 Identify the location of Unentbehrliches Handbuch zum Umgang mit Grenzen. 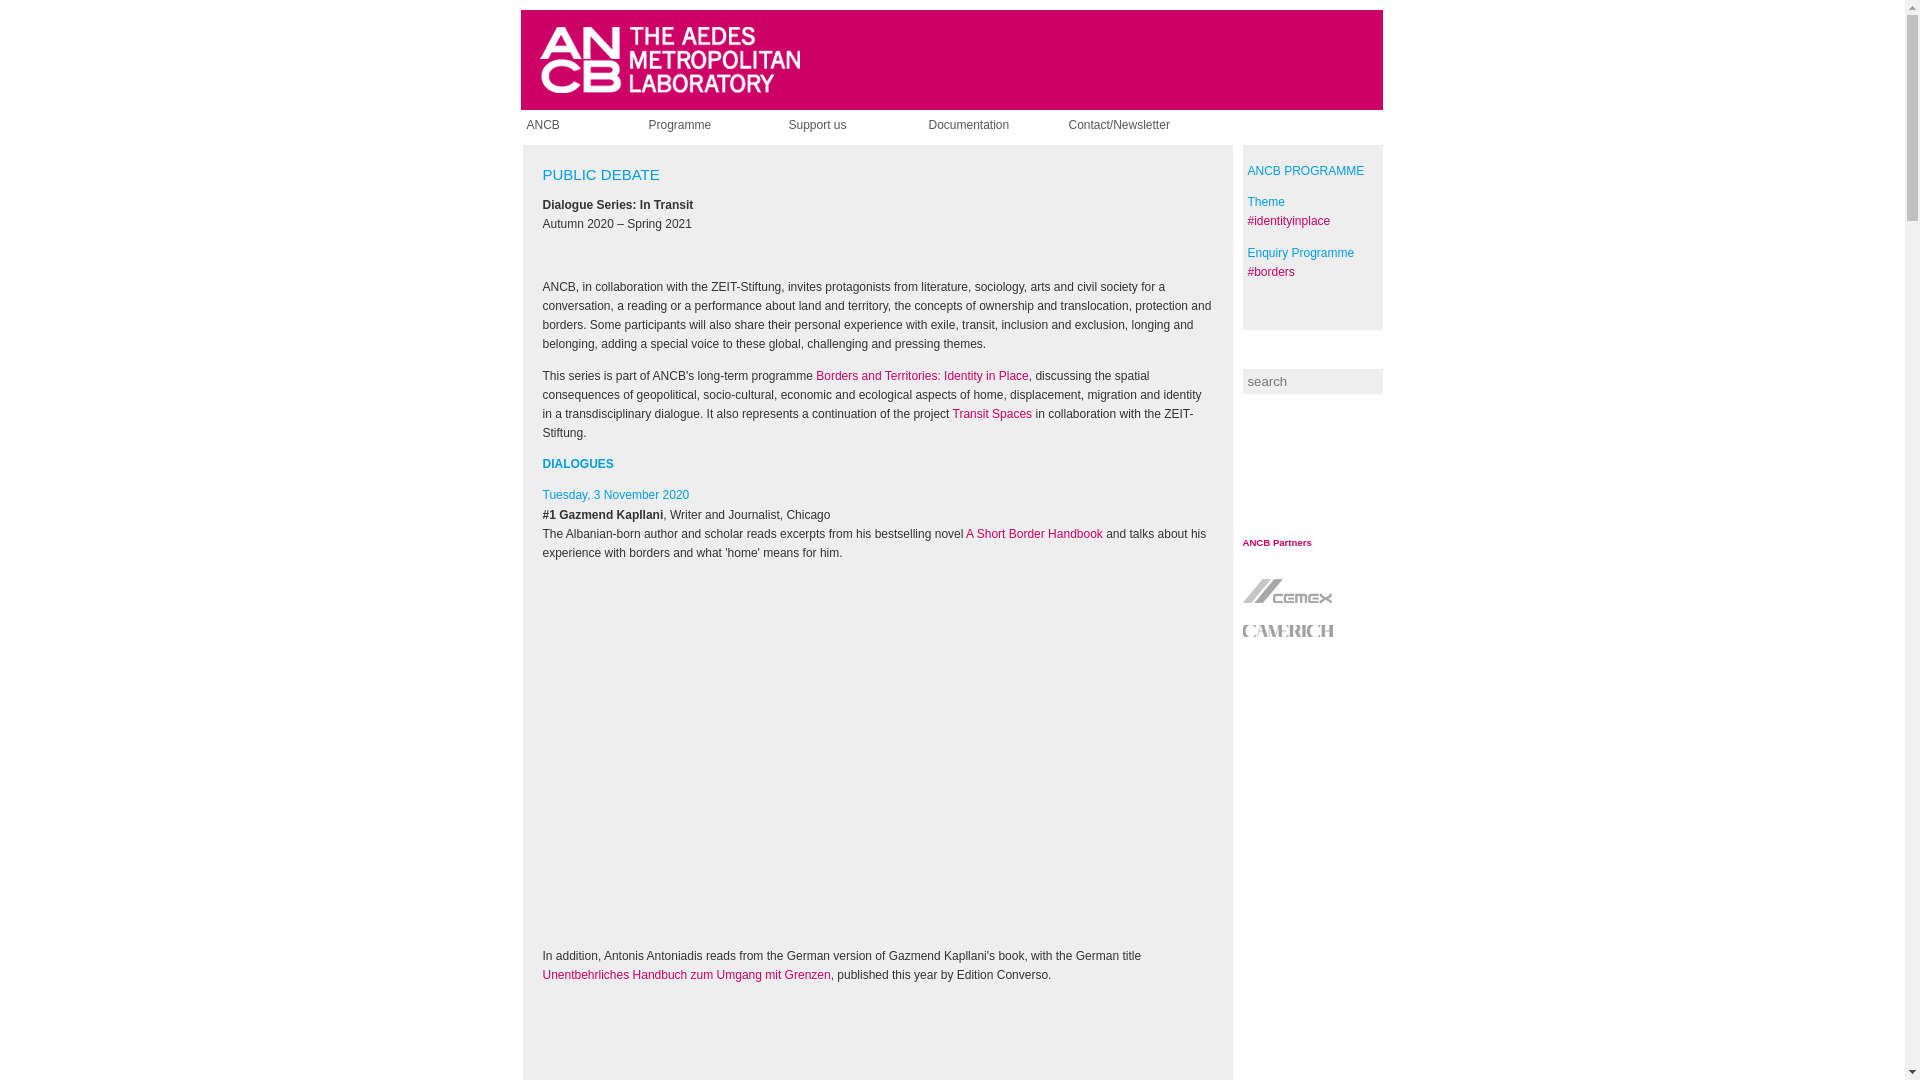
(685, 974).